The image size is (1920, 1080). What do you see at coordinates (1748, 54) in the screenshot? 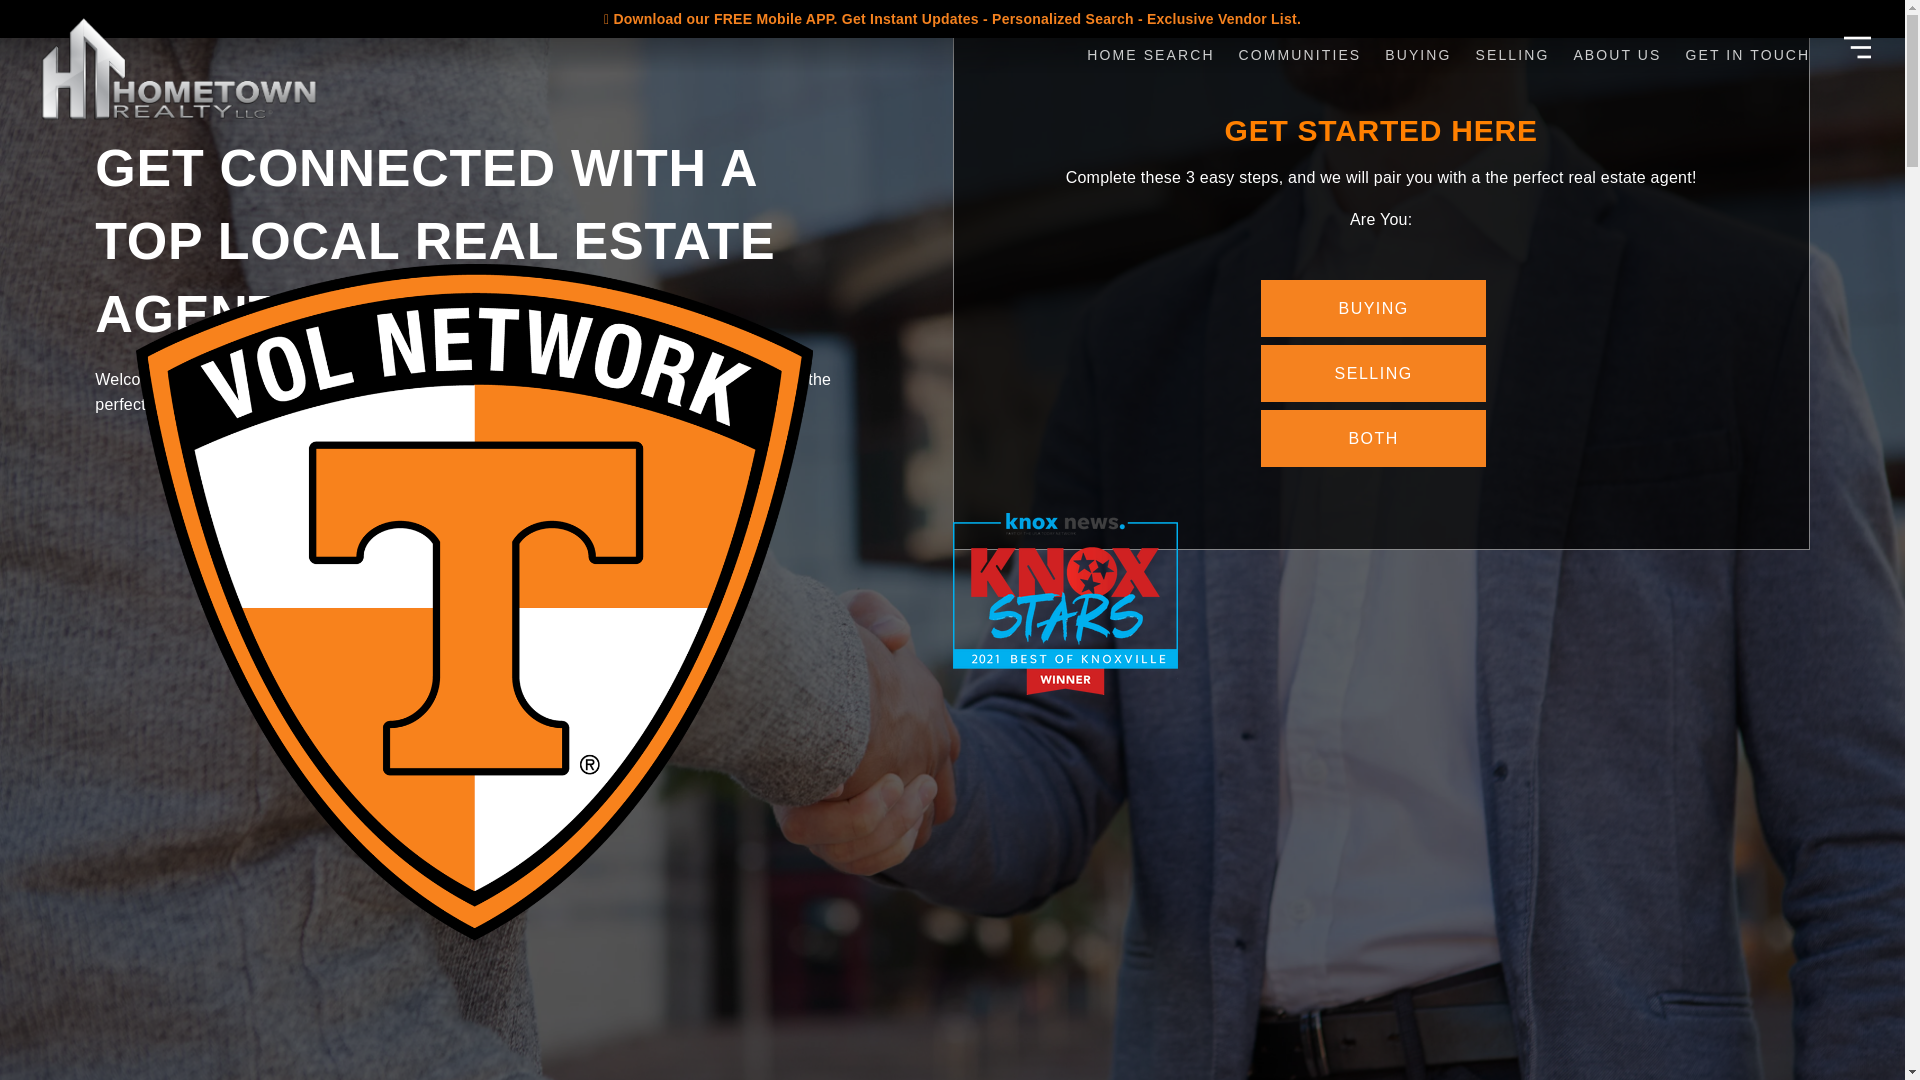
I see `GET IN TOUCH` at bounding box center [1748, 54].